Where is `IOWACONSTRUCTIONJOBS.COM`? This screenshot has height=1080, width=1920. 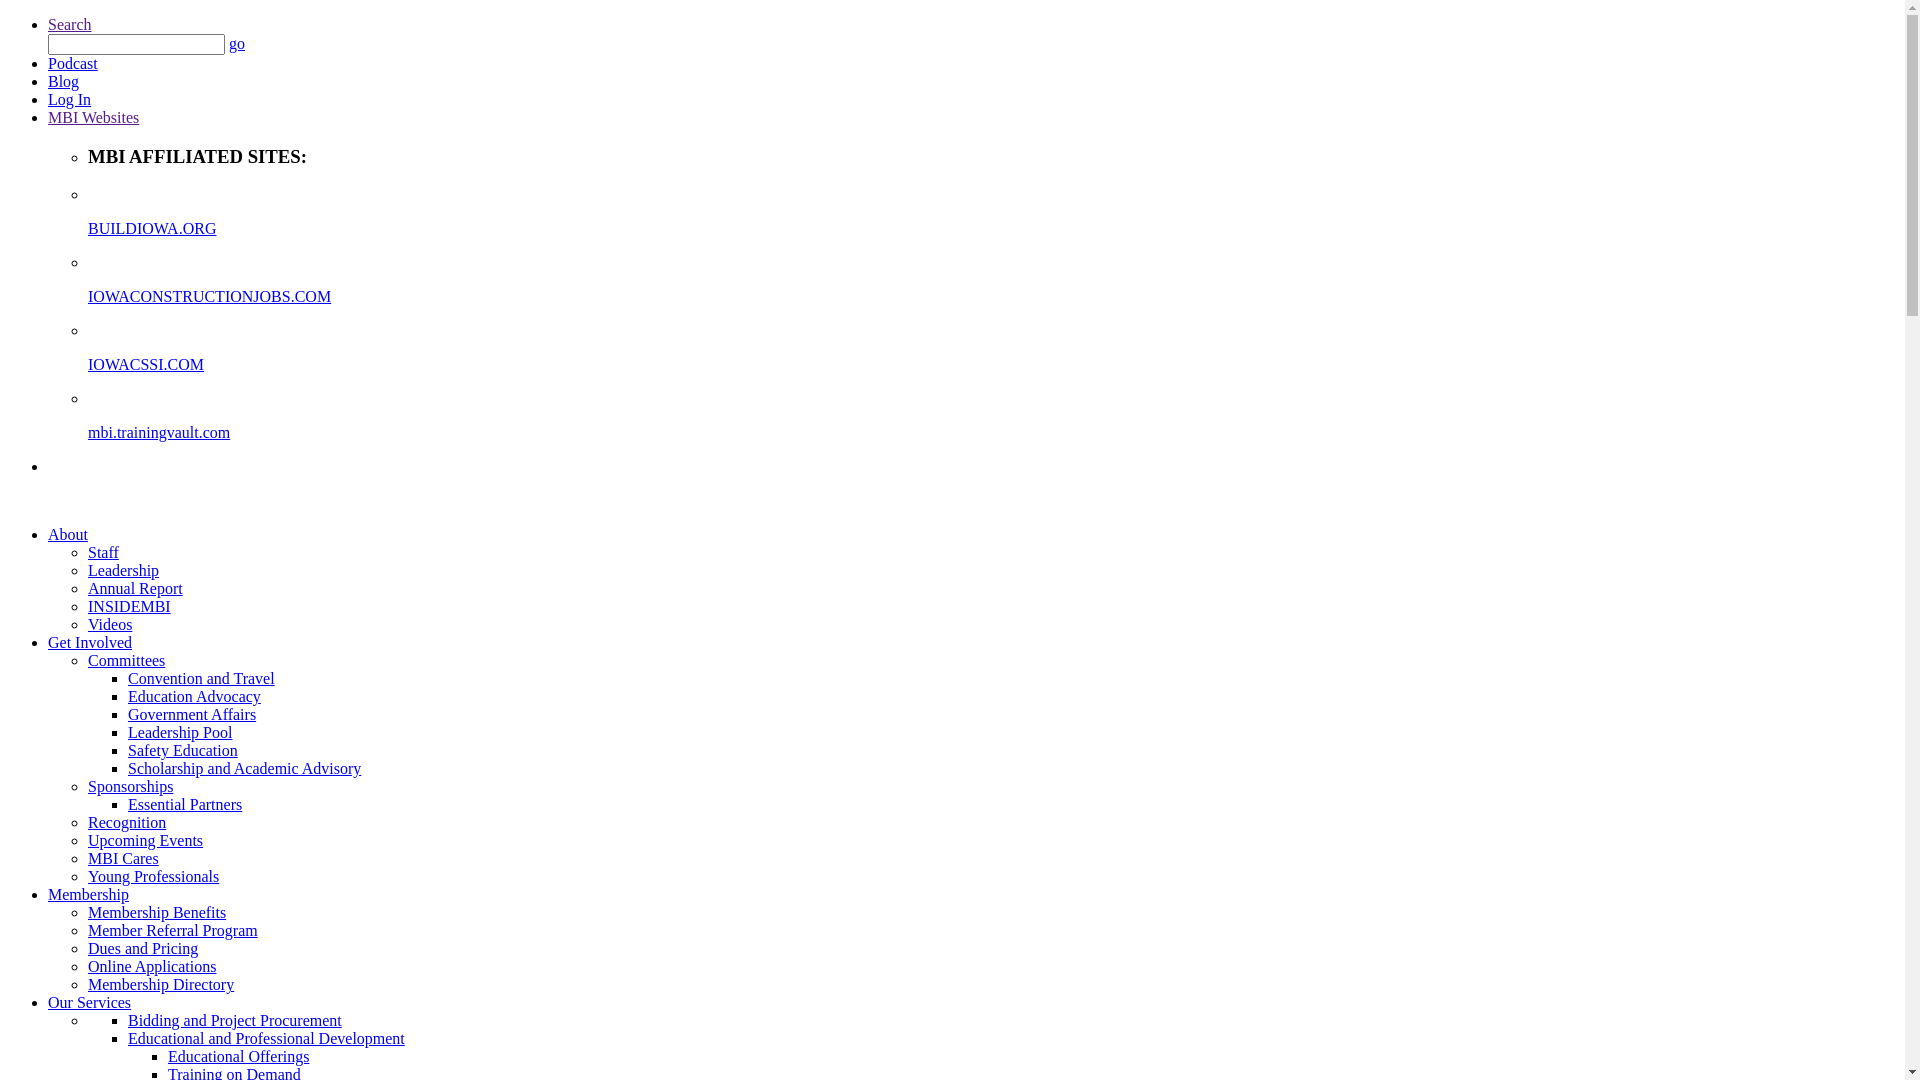
IOWACONSTRUCTIONJOBS.COM is located at coordinates (992, 314).